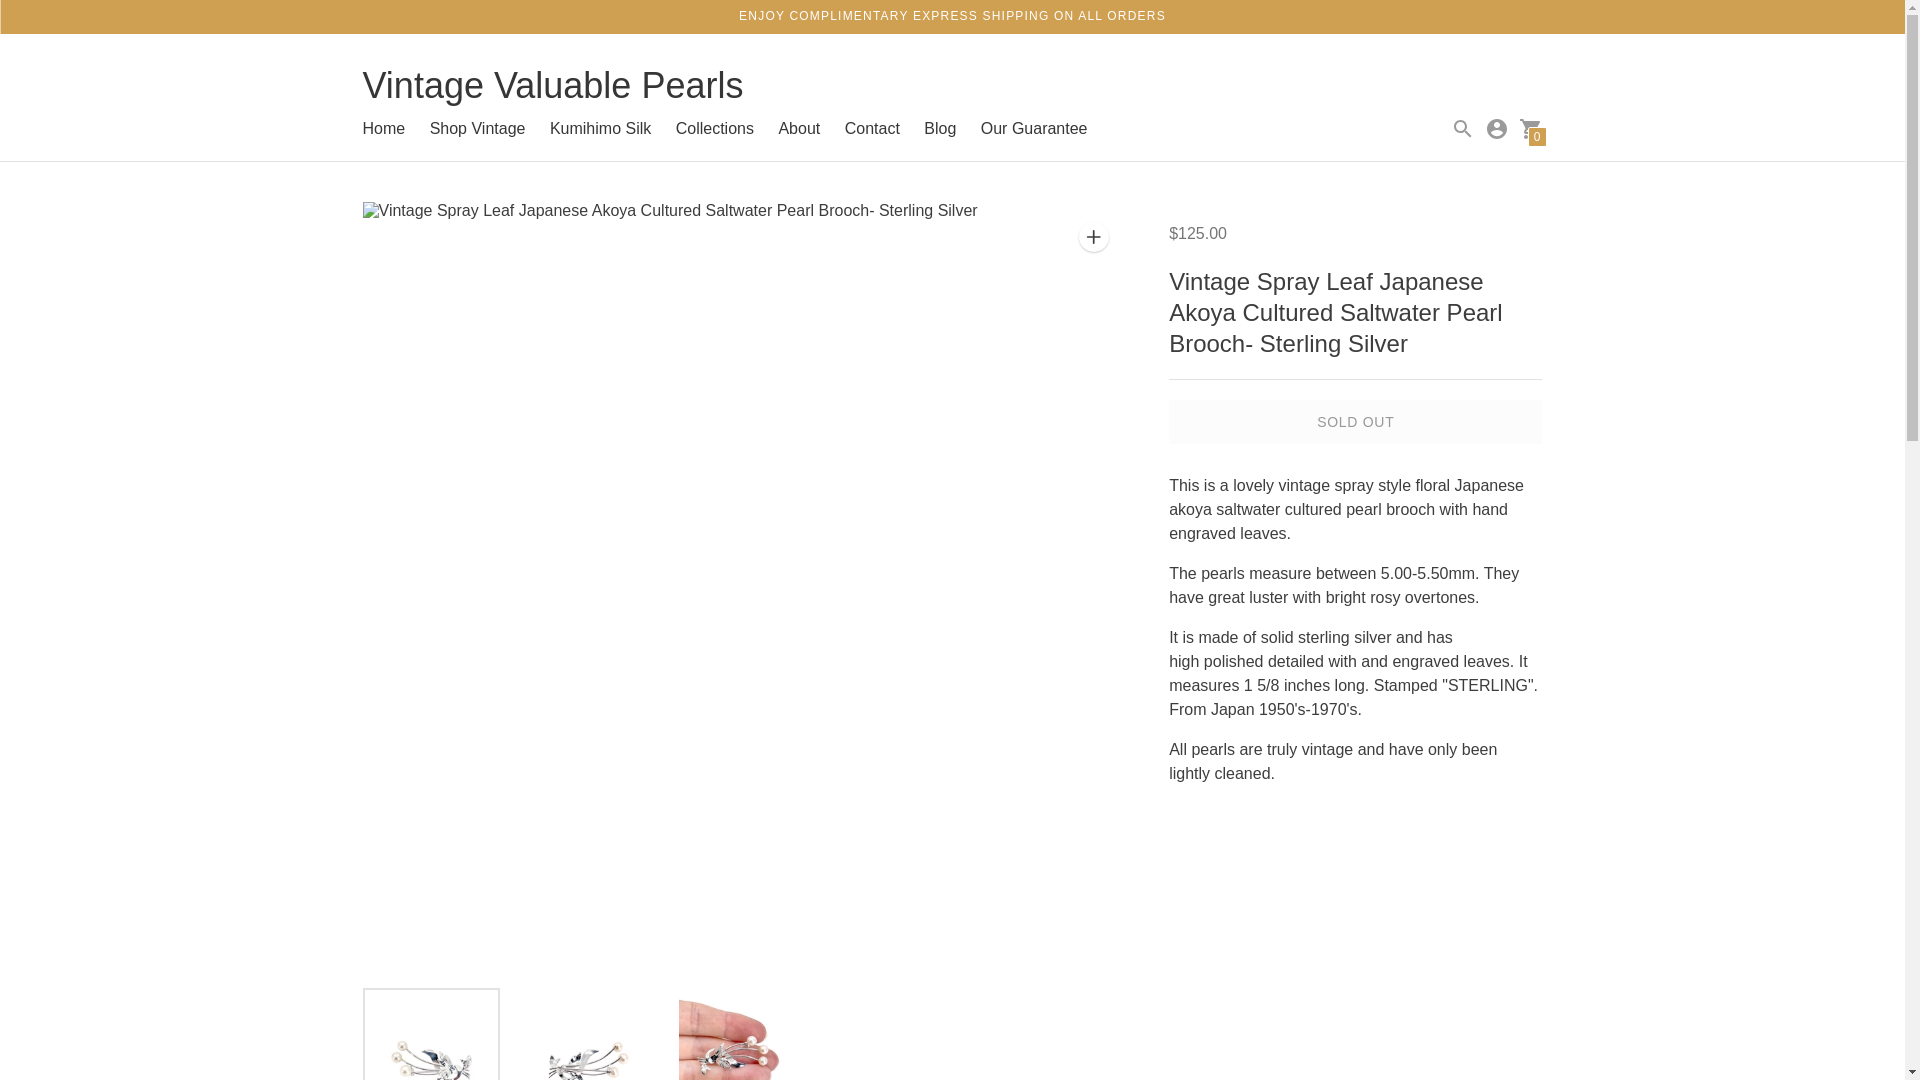  Describe the element at coordinates (552, 92) in the screenshot. I see `Vintage Valuable Pearls` at that location.